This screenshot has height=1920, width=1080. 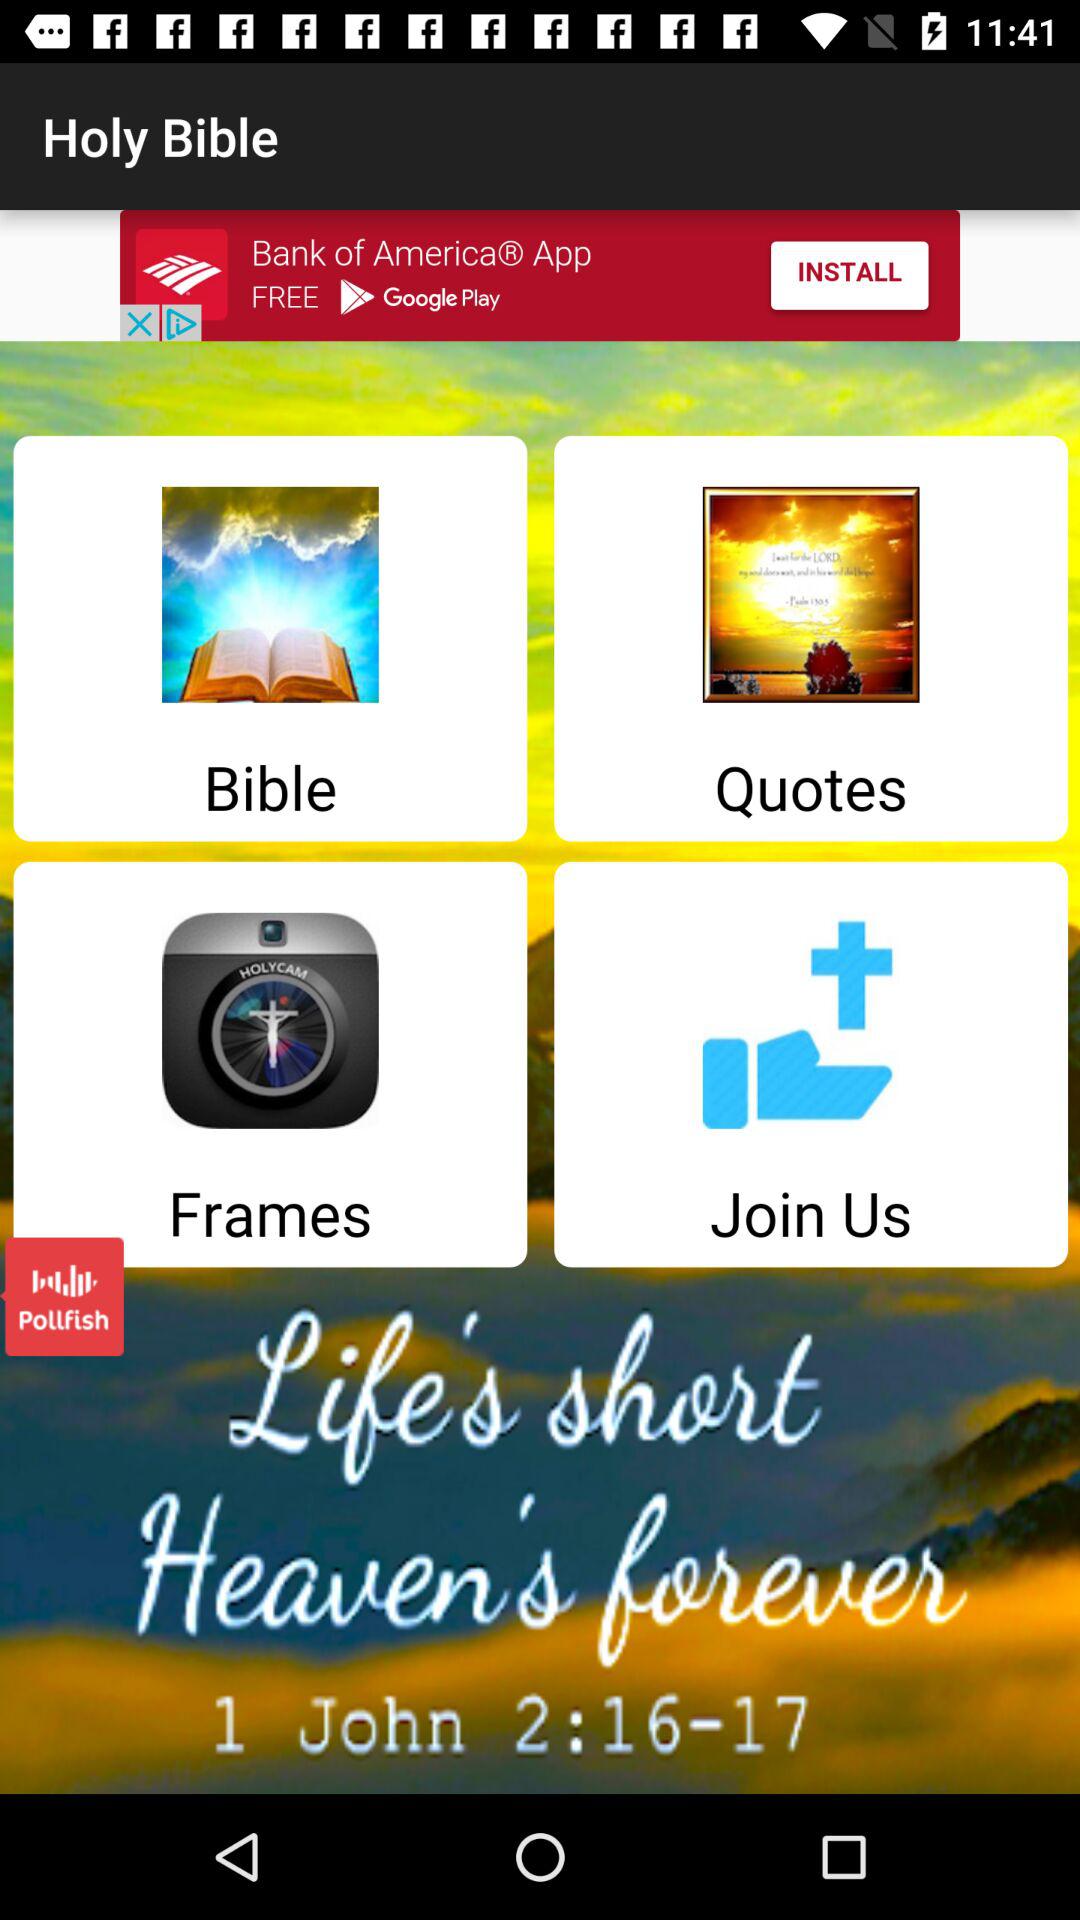 What do you see at coordinates (540, 276) in the screenshot?
I see `install advertised app` at bounding box center [540, 276].